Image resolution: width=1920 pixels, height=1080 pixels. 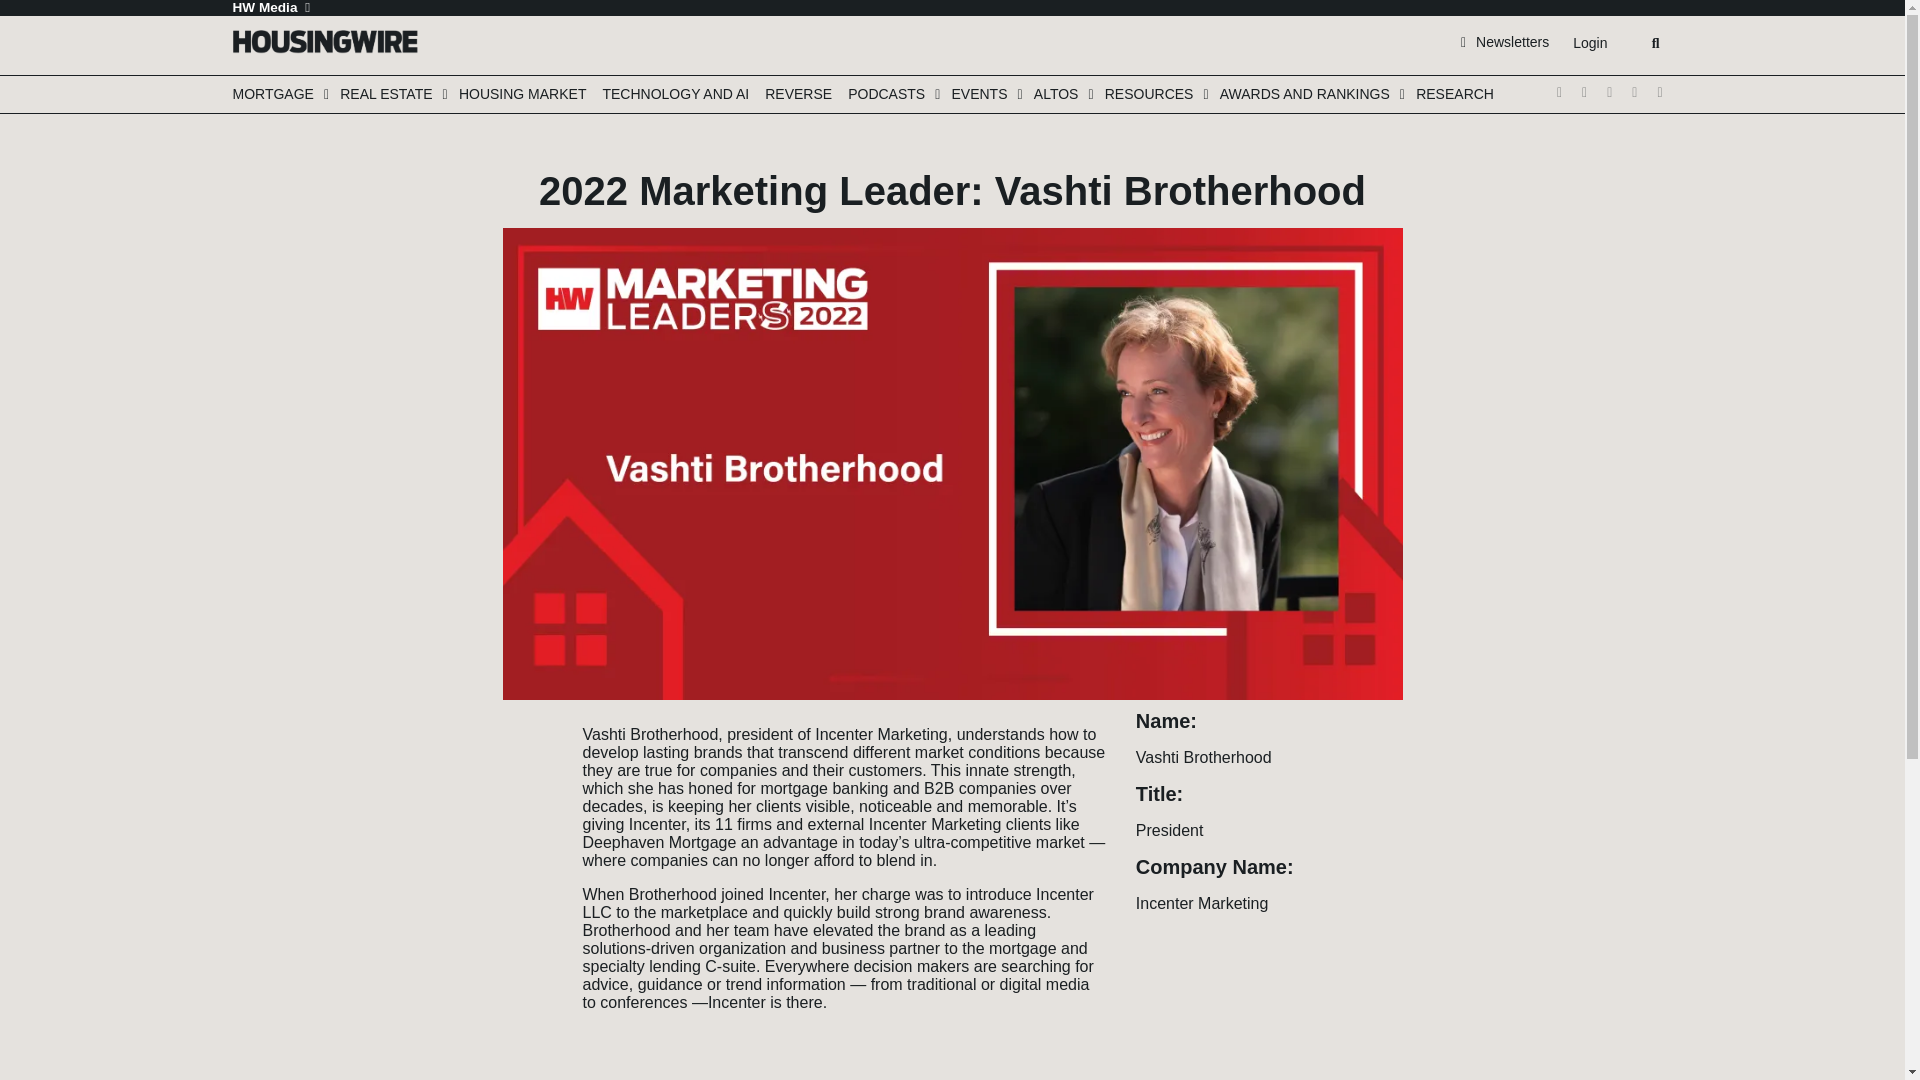 What do you see at coordinates (524, 758) in the screenshot?
I see `Click to share on Facebook` at bounding box center [524, 758].